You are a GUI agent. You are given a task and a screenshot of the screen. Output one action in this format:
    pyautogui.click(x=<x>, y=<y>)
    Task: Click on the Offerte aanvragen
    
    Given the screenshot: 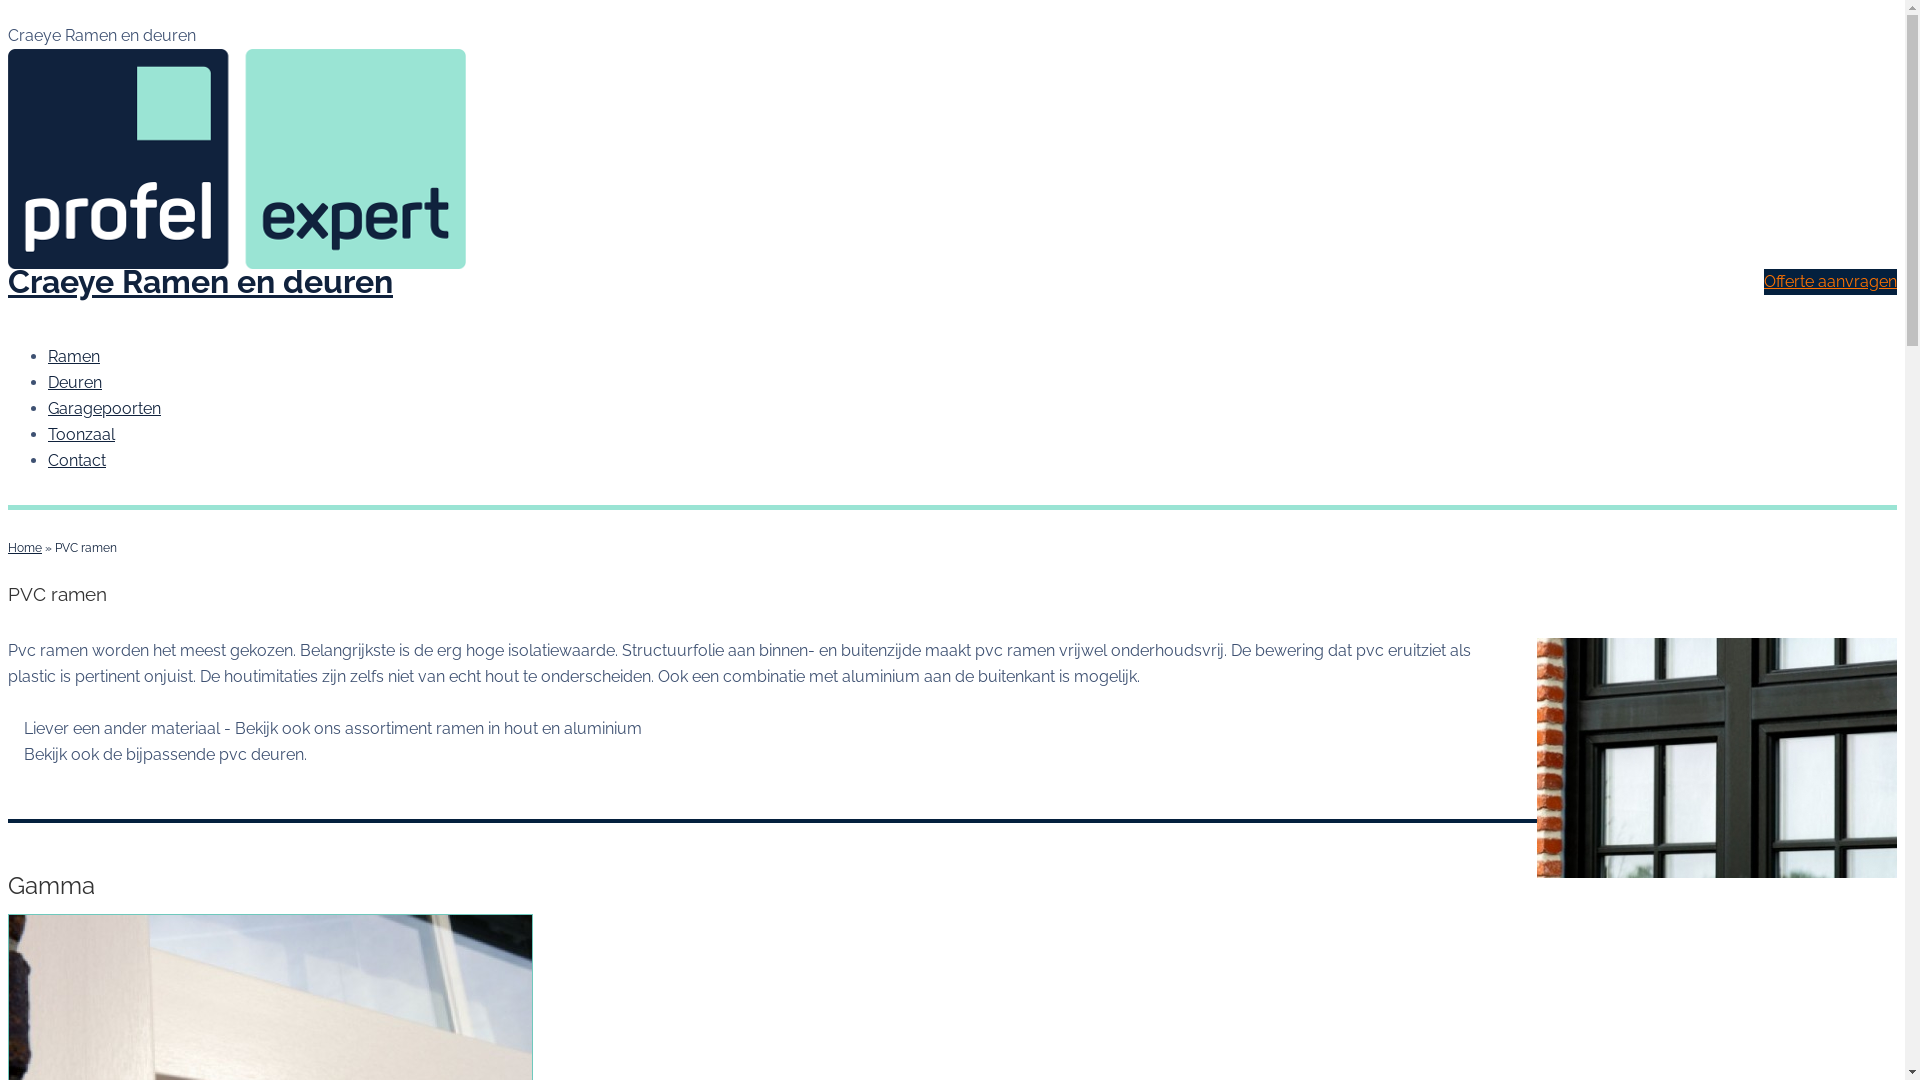 What is the action you would take?
    pyautogui.click(x=1830, y=282)
    